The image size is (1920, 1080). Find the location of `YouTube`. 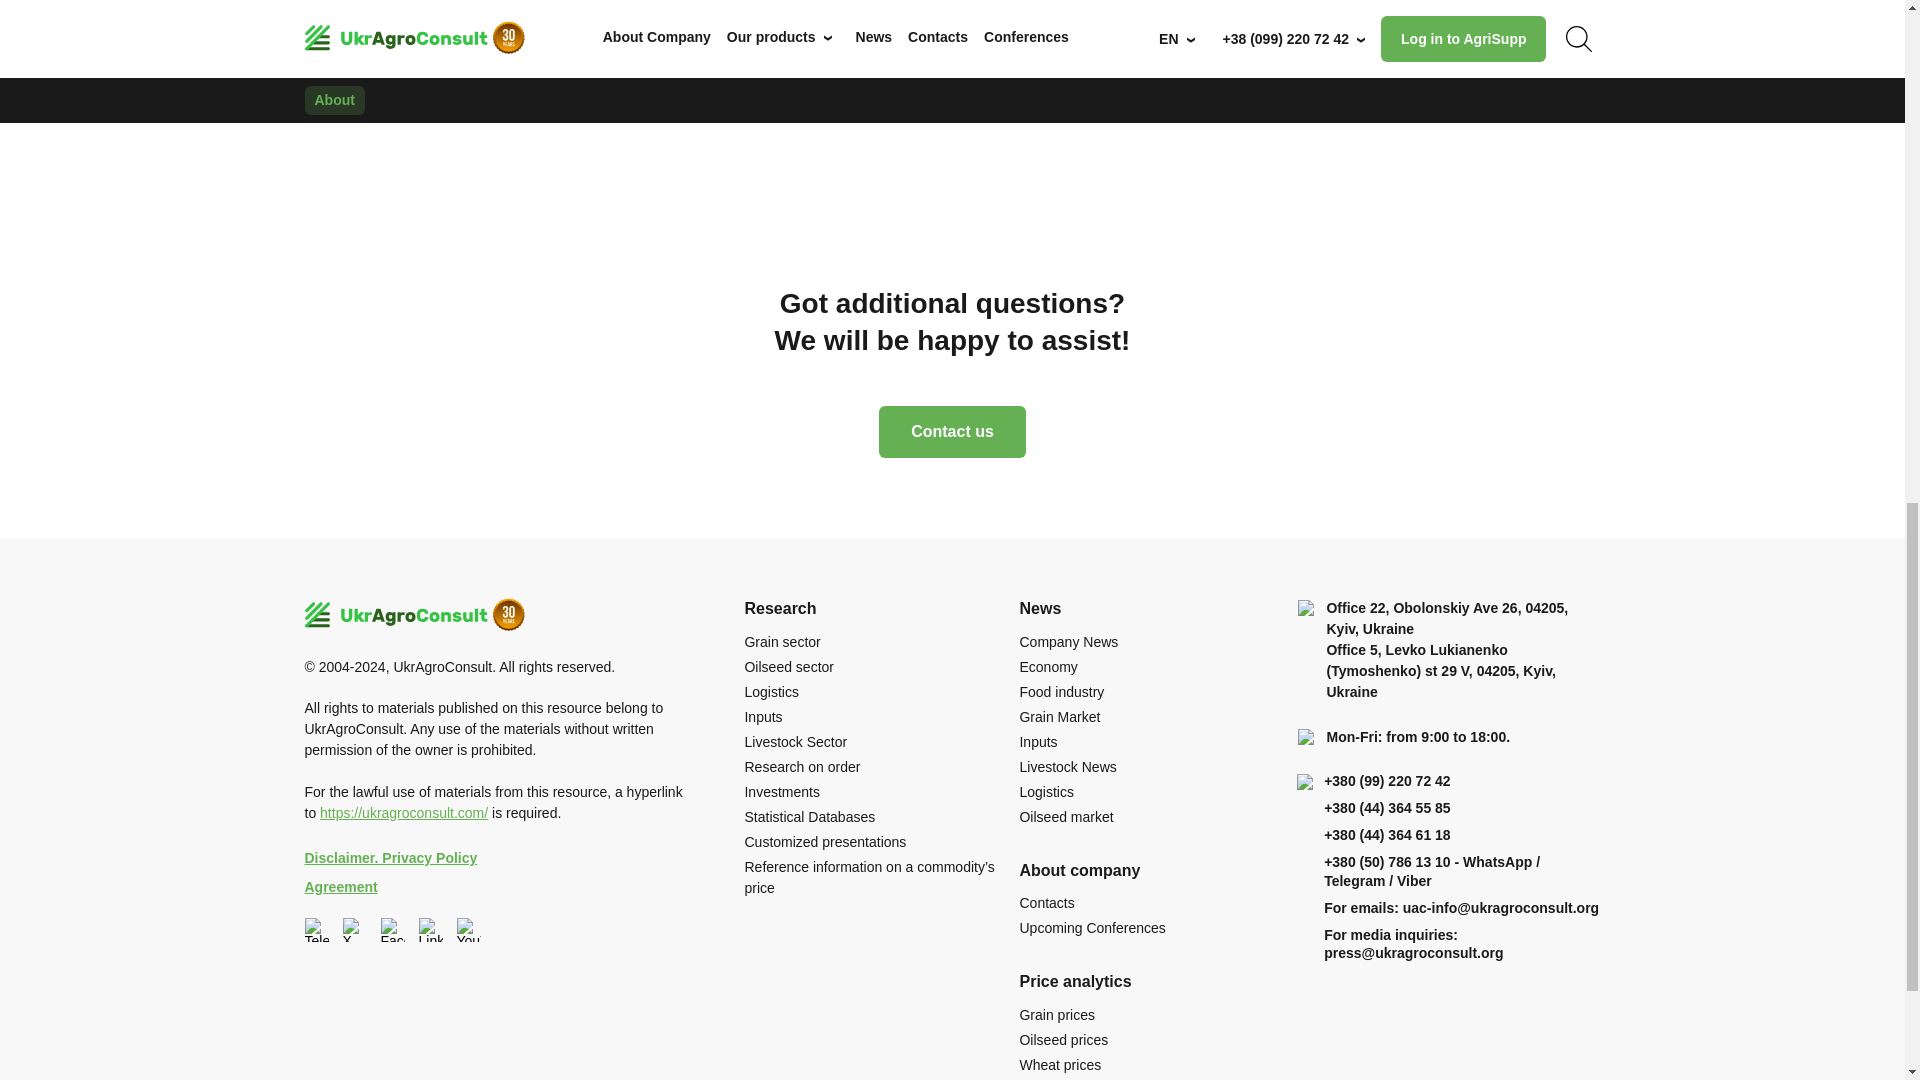

YouTube is located at coordinates (468, 930).